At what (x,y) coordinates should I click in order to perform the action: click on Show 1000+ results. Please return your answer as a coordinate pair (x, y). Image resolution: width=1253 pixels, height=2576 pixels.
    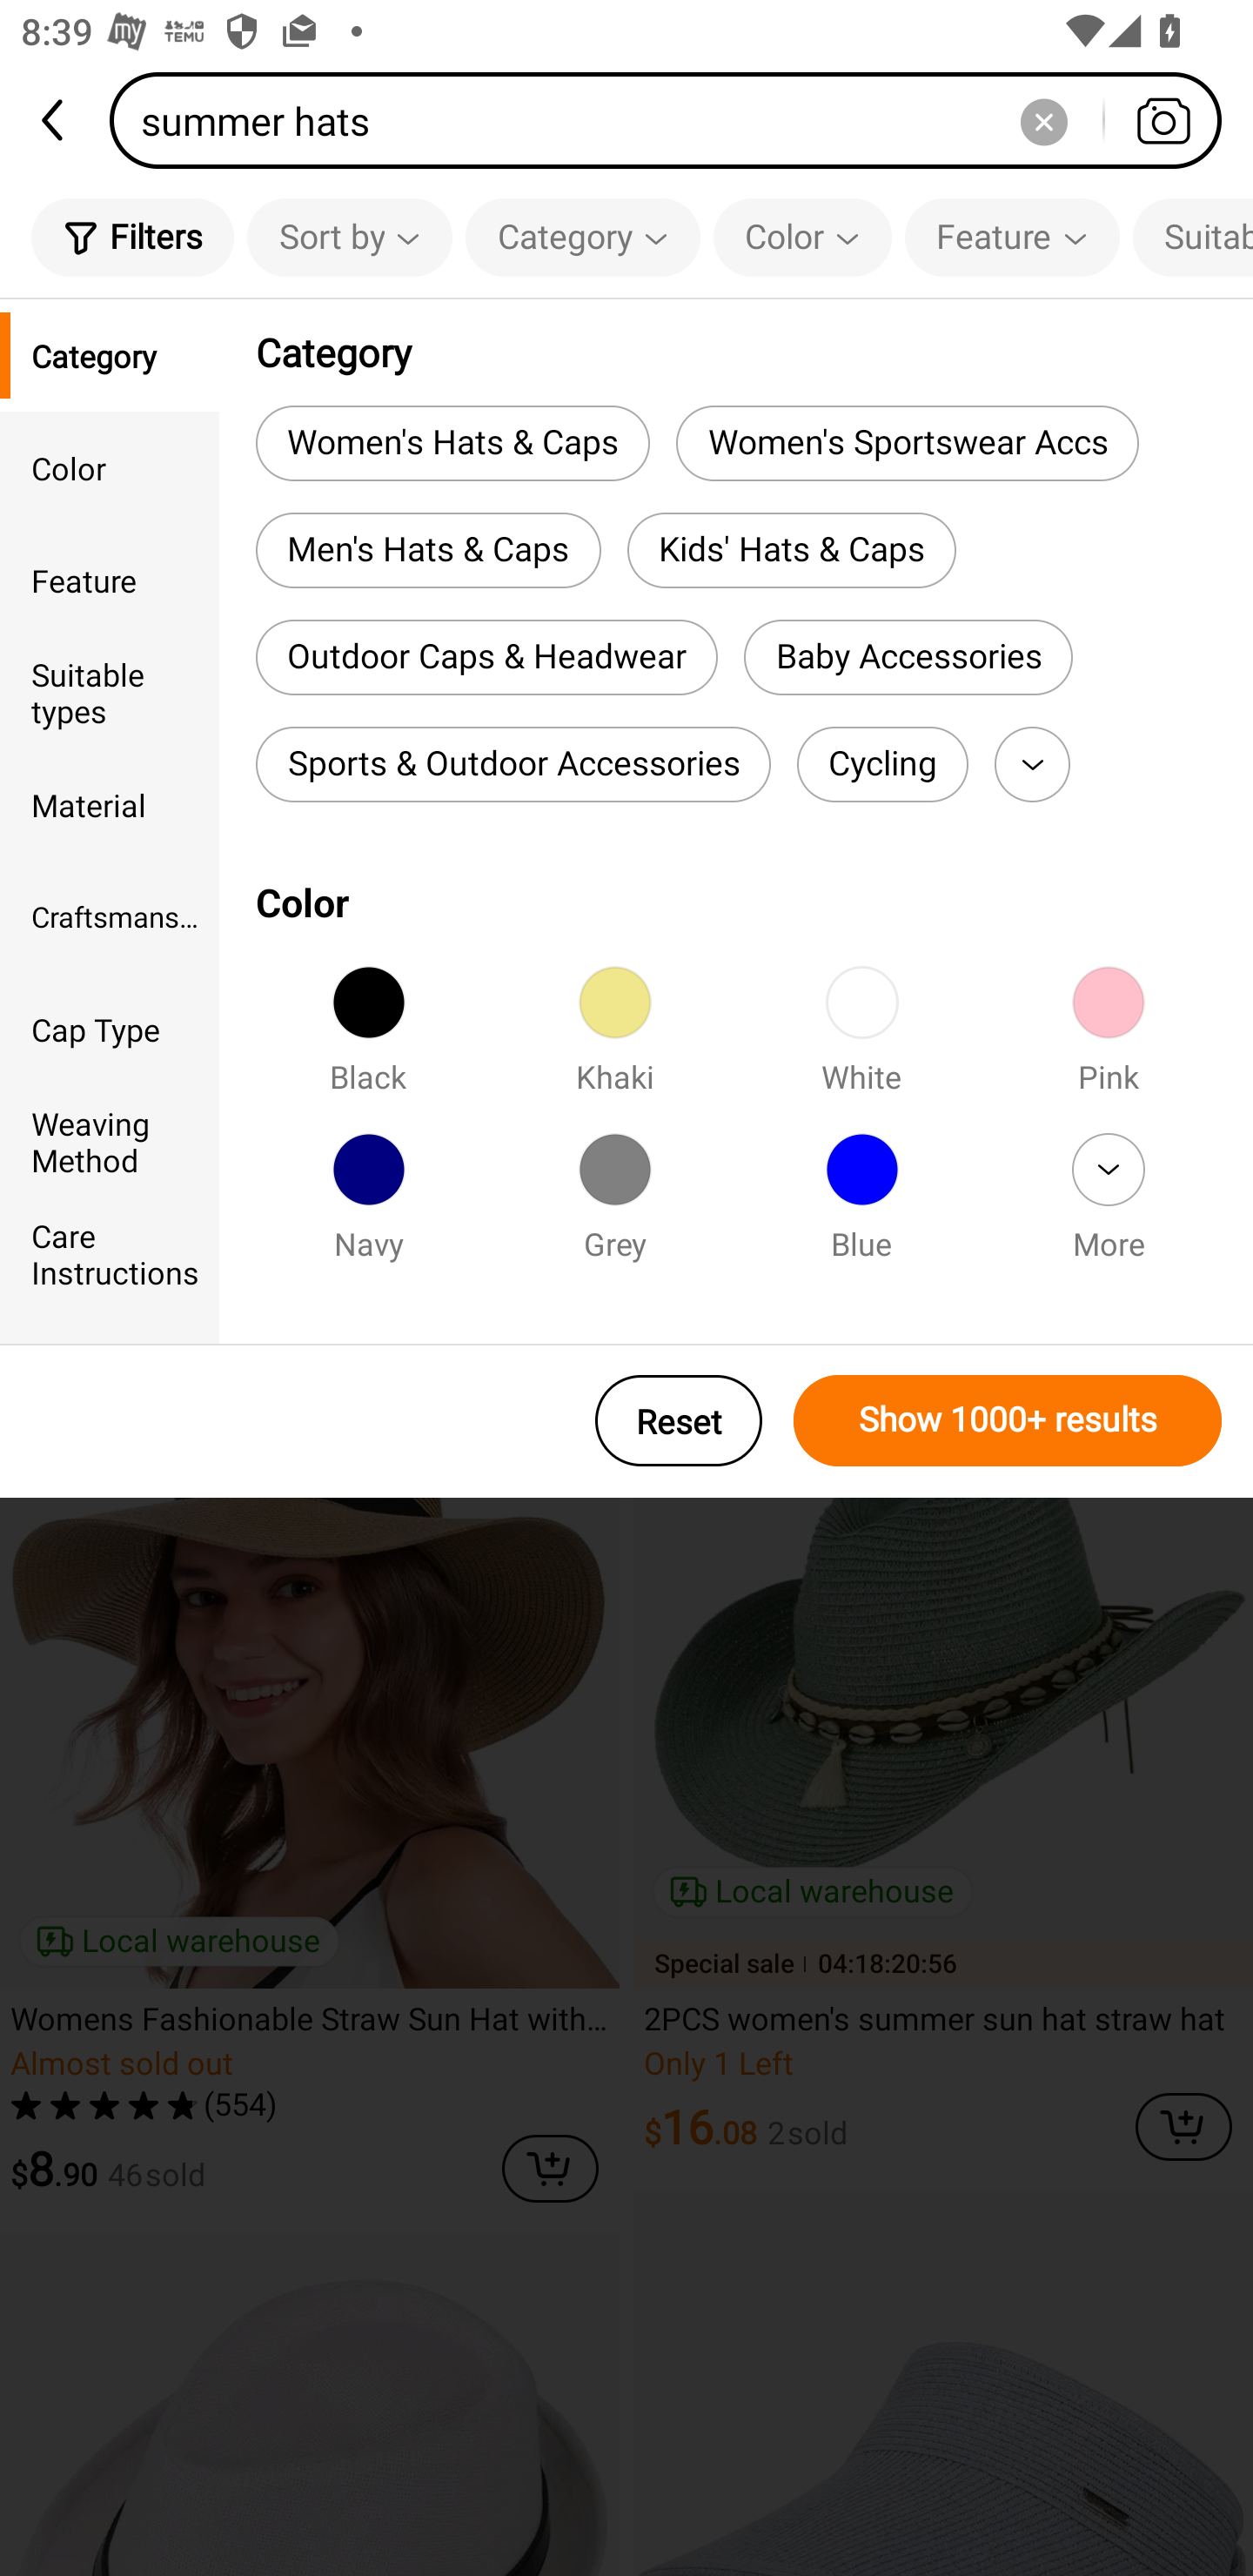
    Looking at the image, I should click on (1008, 1420).